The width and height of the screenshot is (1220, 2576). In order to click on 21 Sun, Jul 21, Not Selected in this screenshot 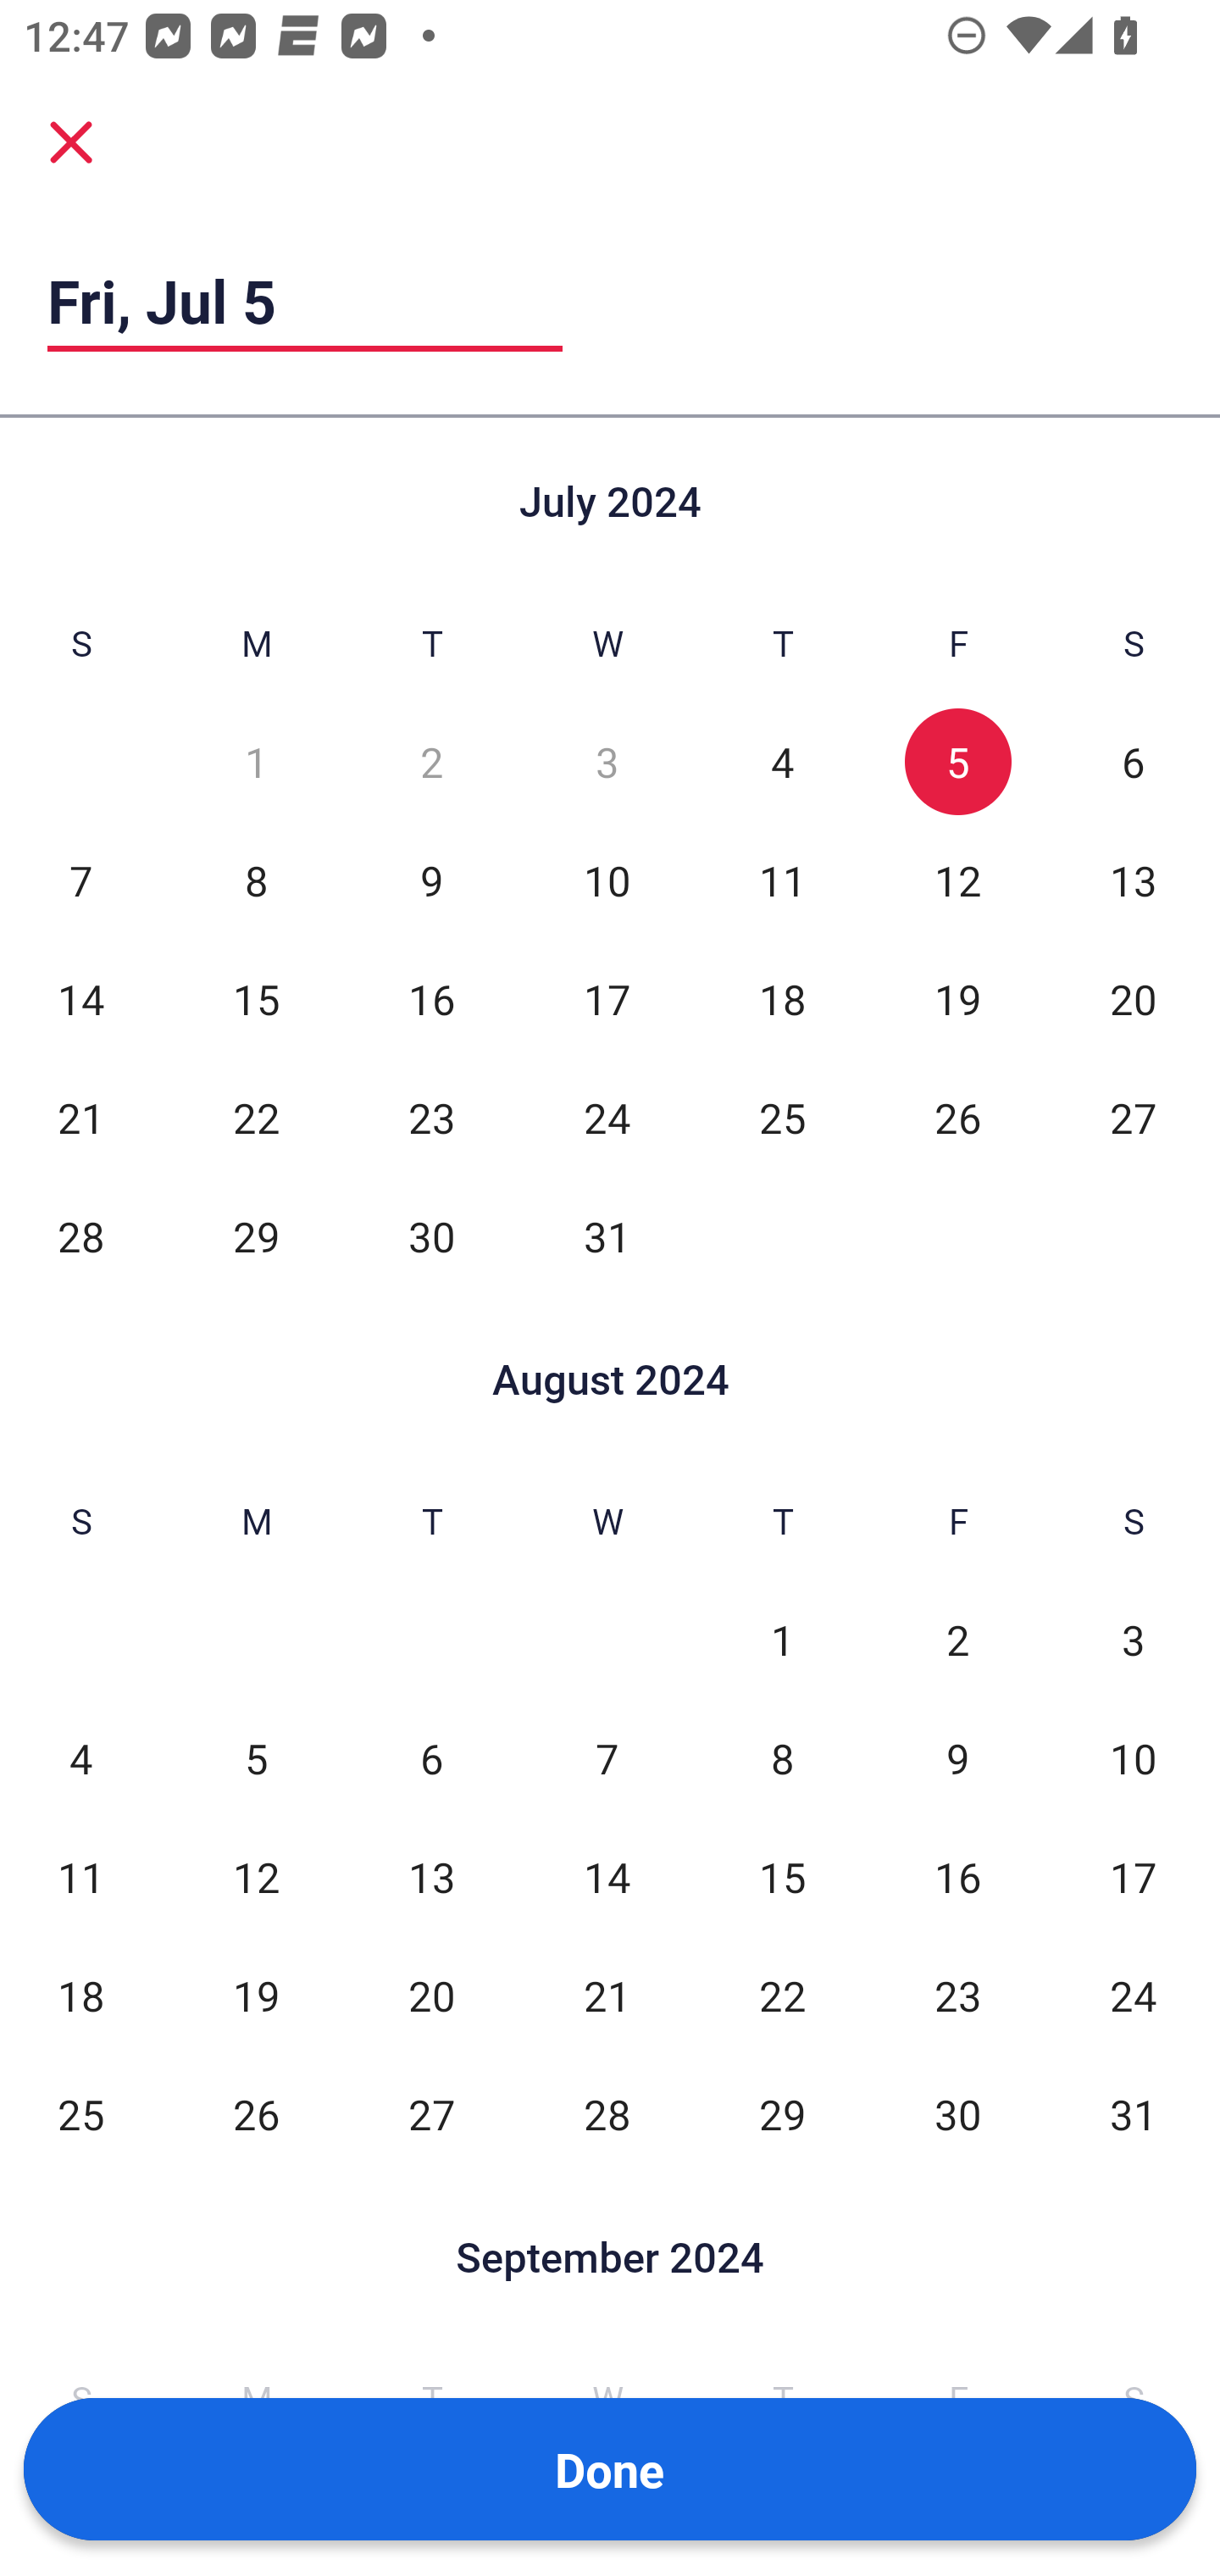, I will do `click(80, 1118)`.